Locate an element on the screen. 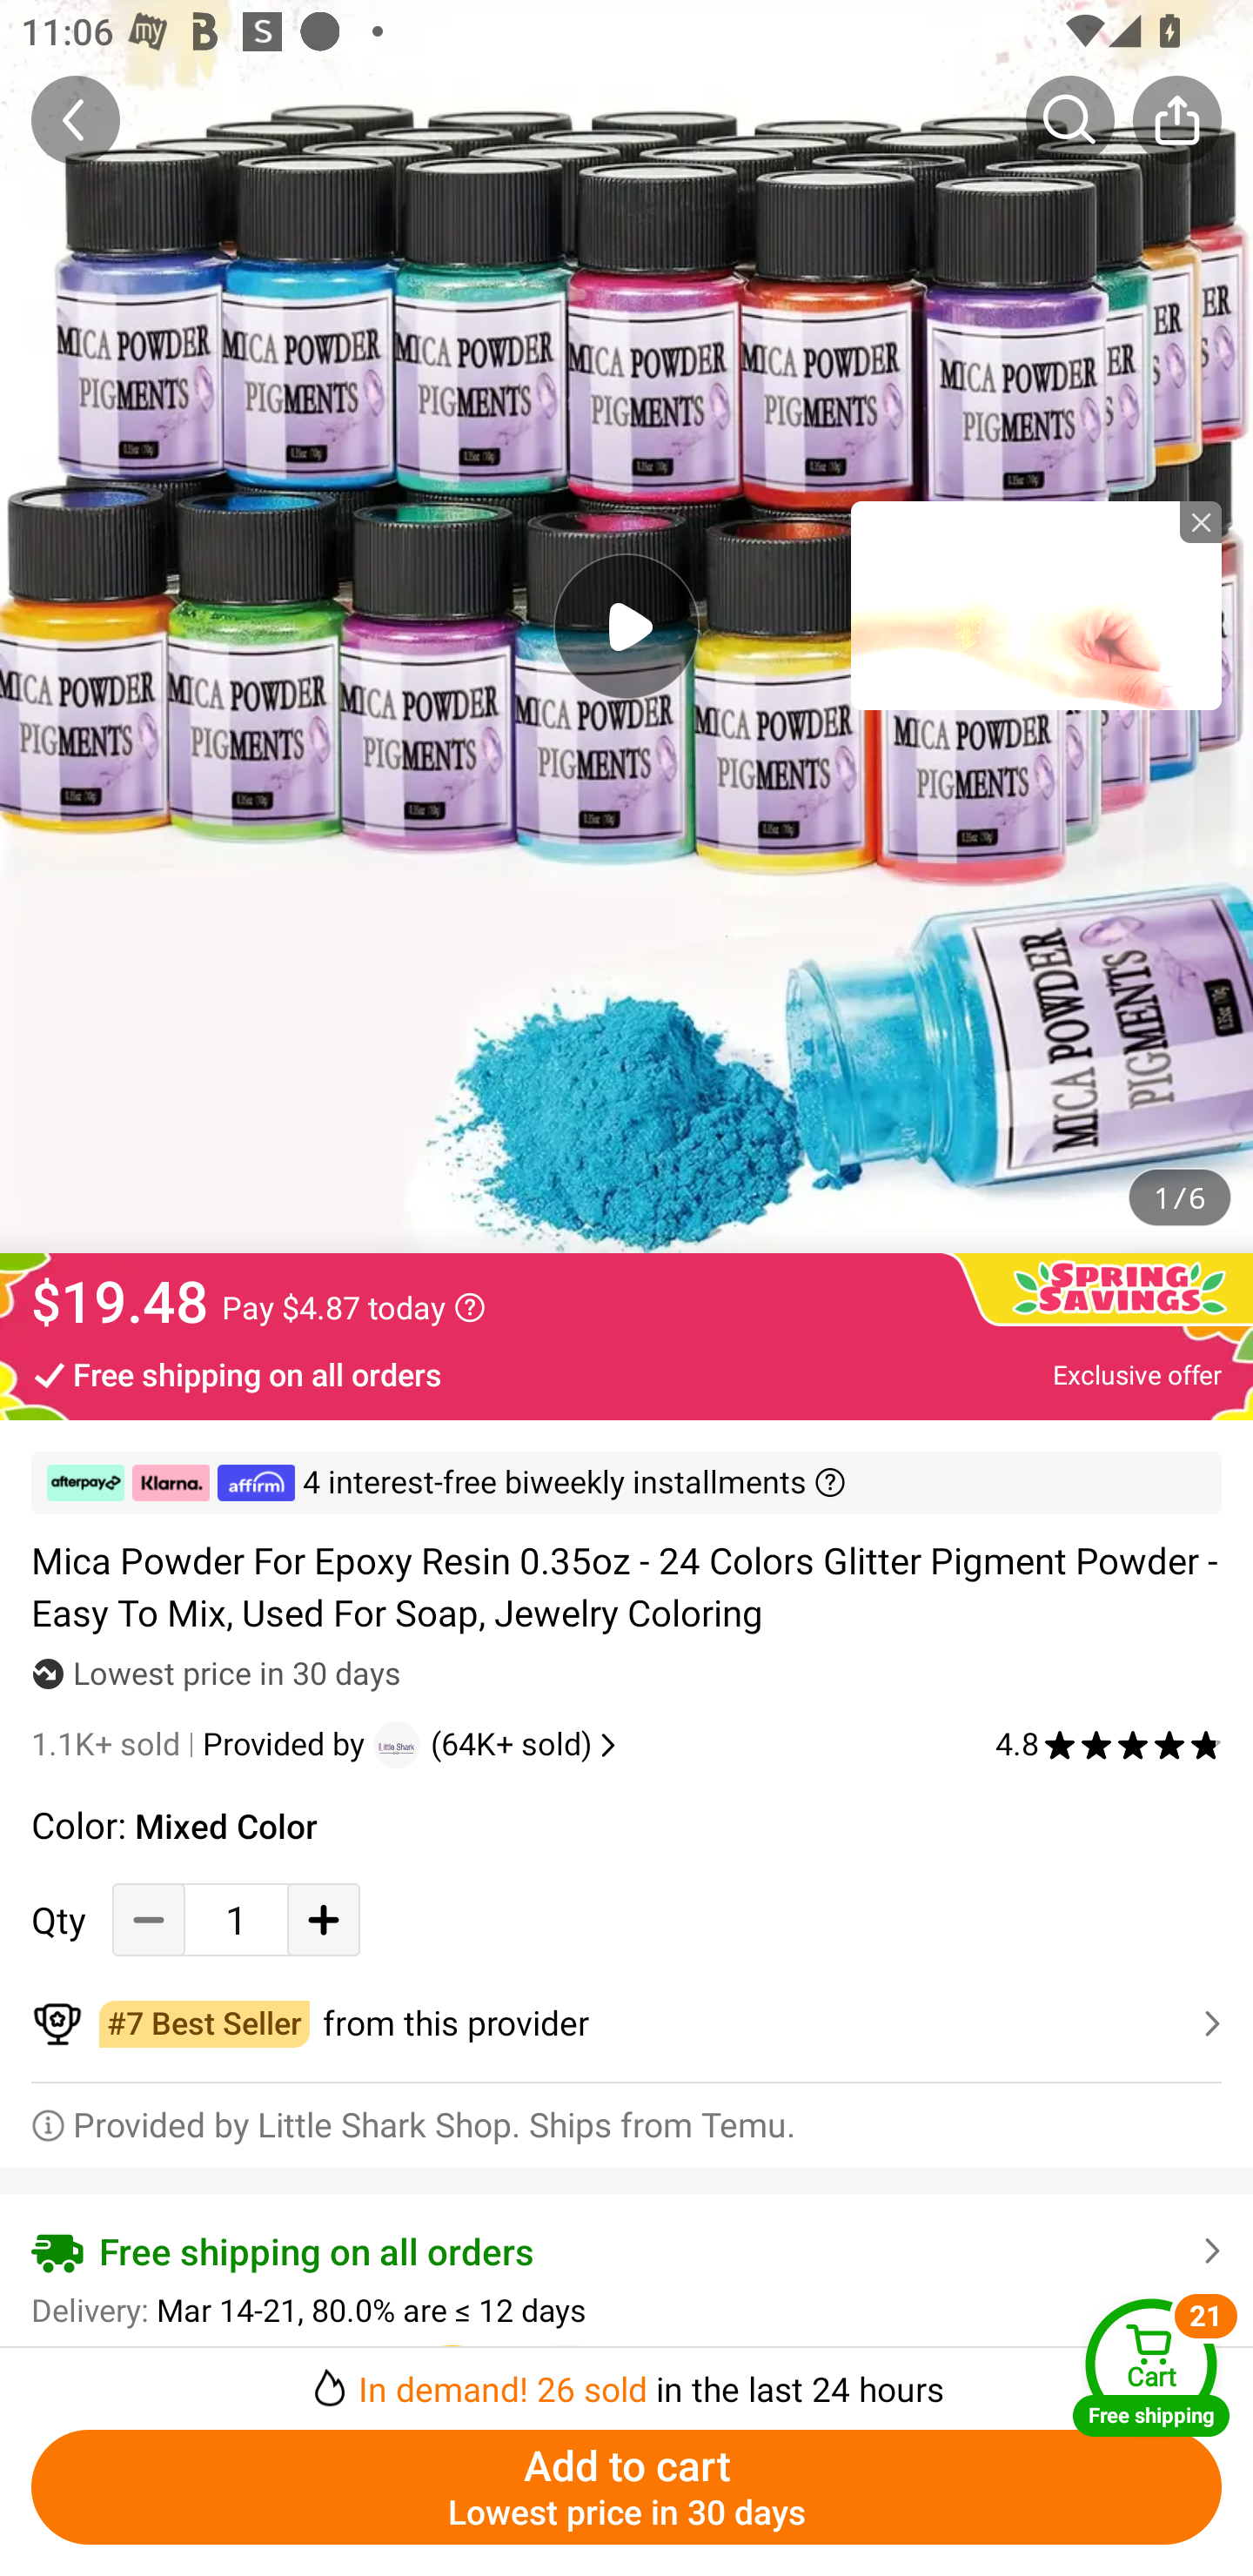 This screenshot has width=1253, height=2576. Back is located at coordinates (76, 119).